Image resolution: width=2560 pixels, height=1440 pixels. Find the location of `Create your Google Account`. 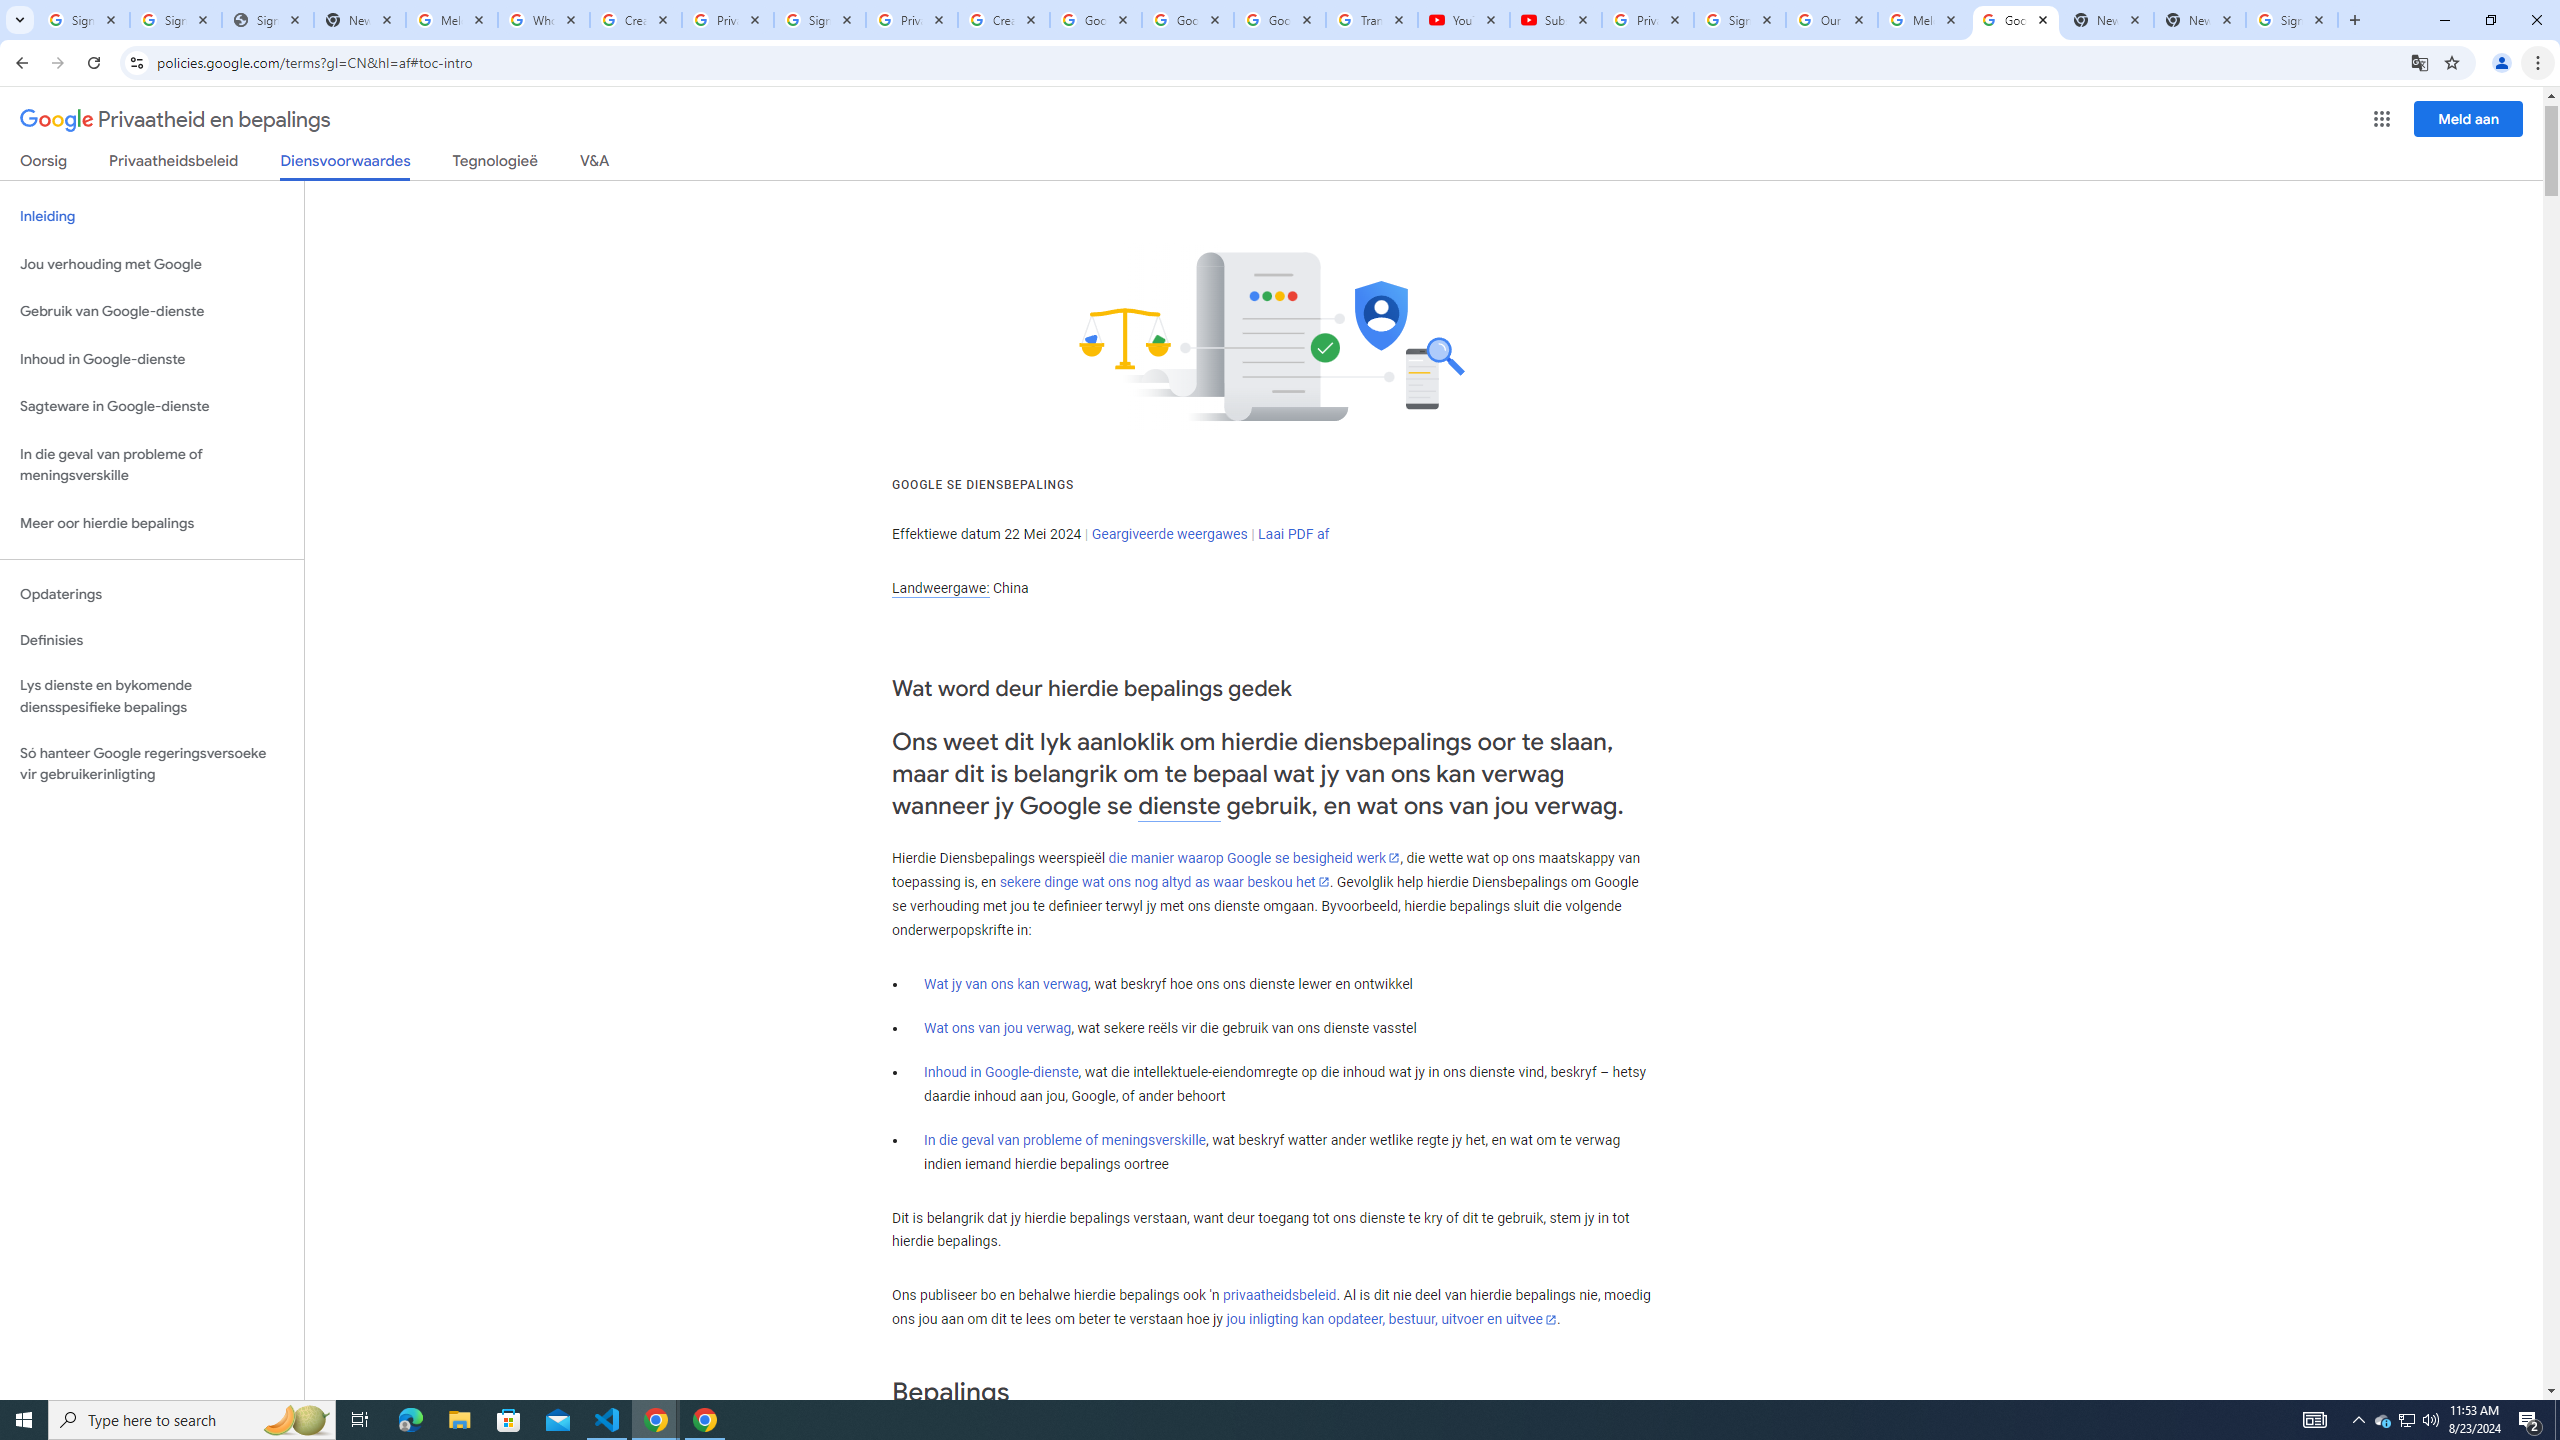

Create your Google Account is located at coordinates (636, 20).